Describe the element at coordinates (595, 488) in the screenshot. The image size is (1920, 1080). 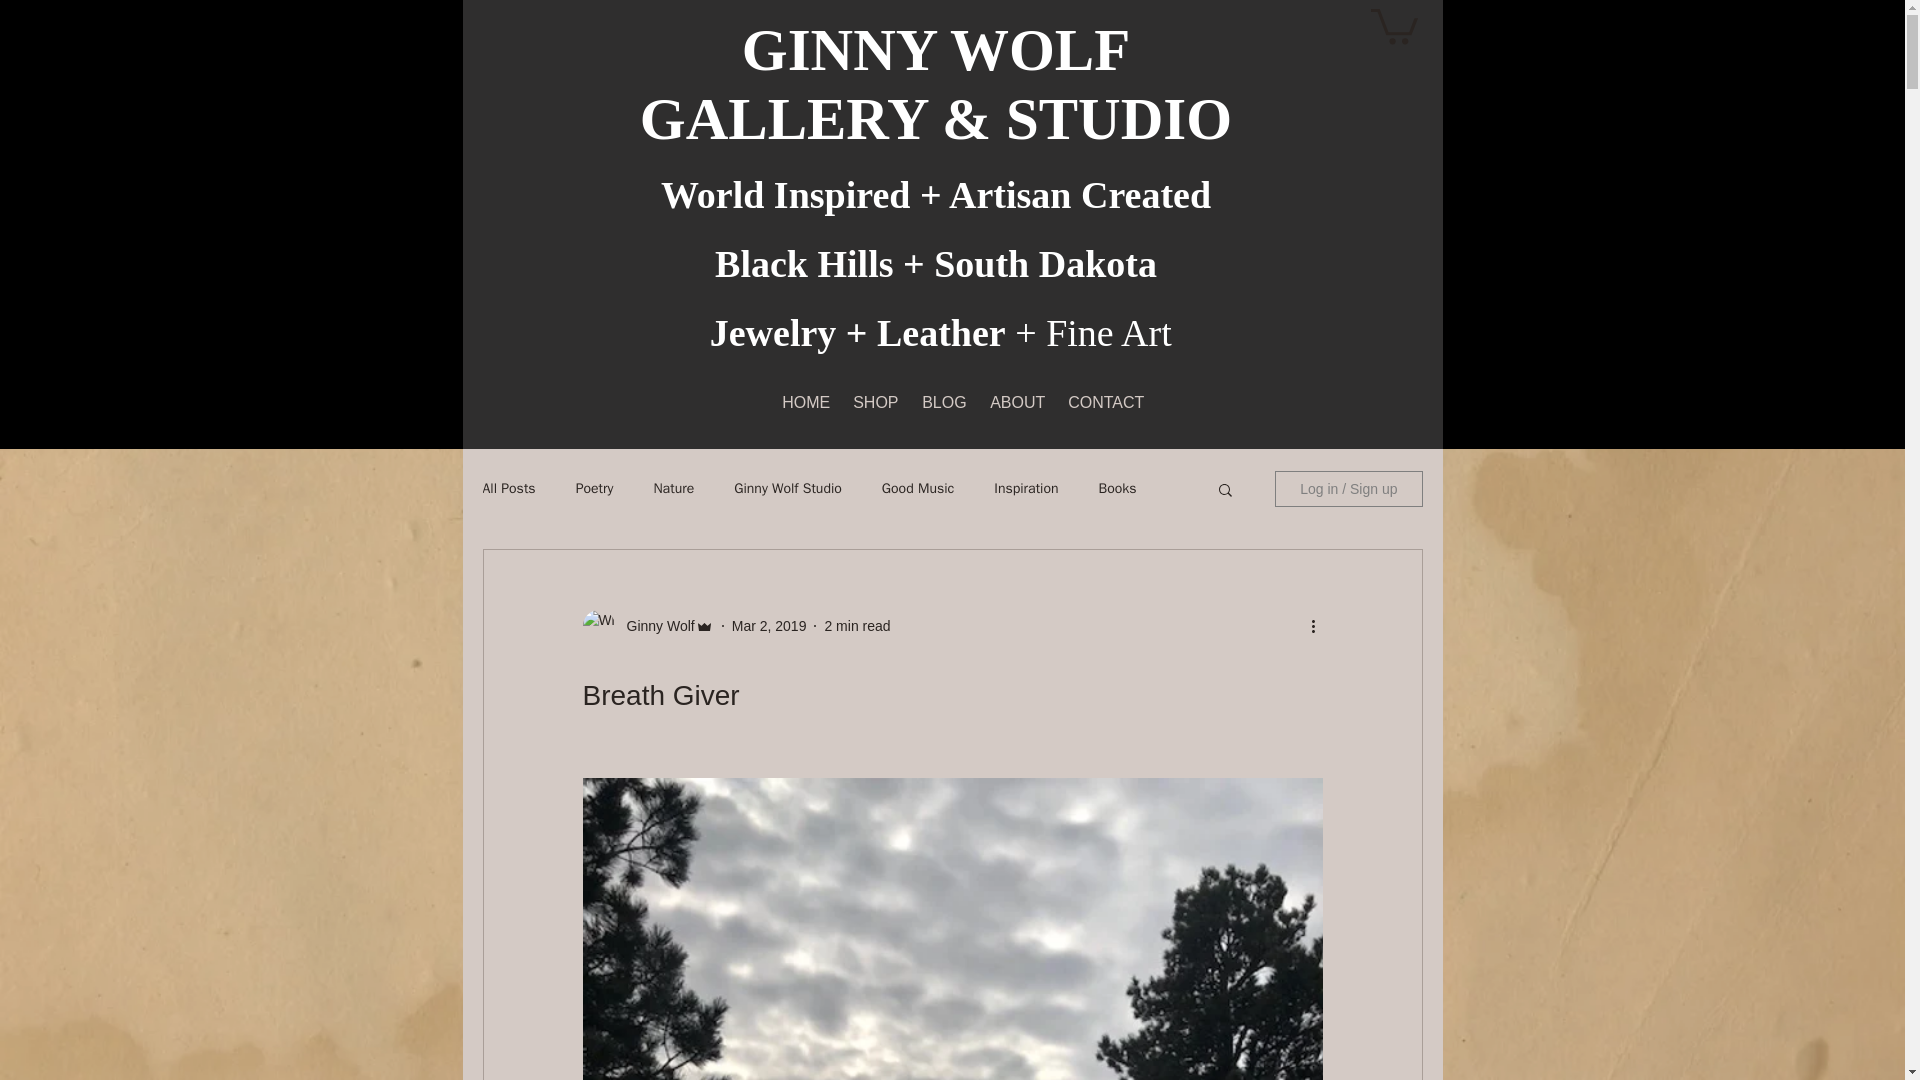
I see `Poetry` at that location.